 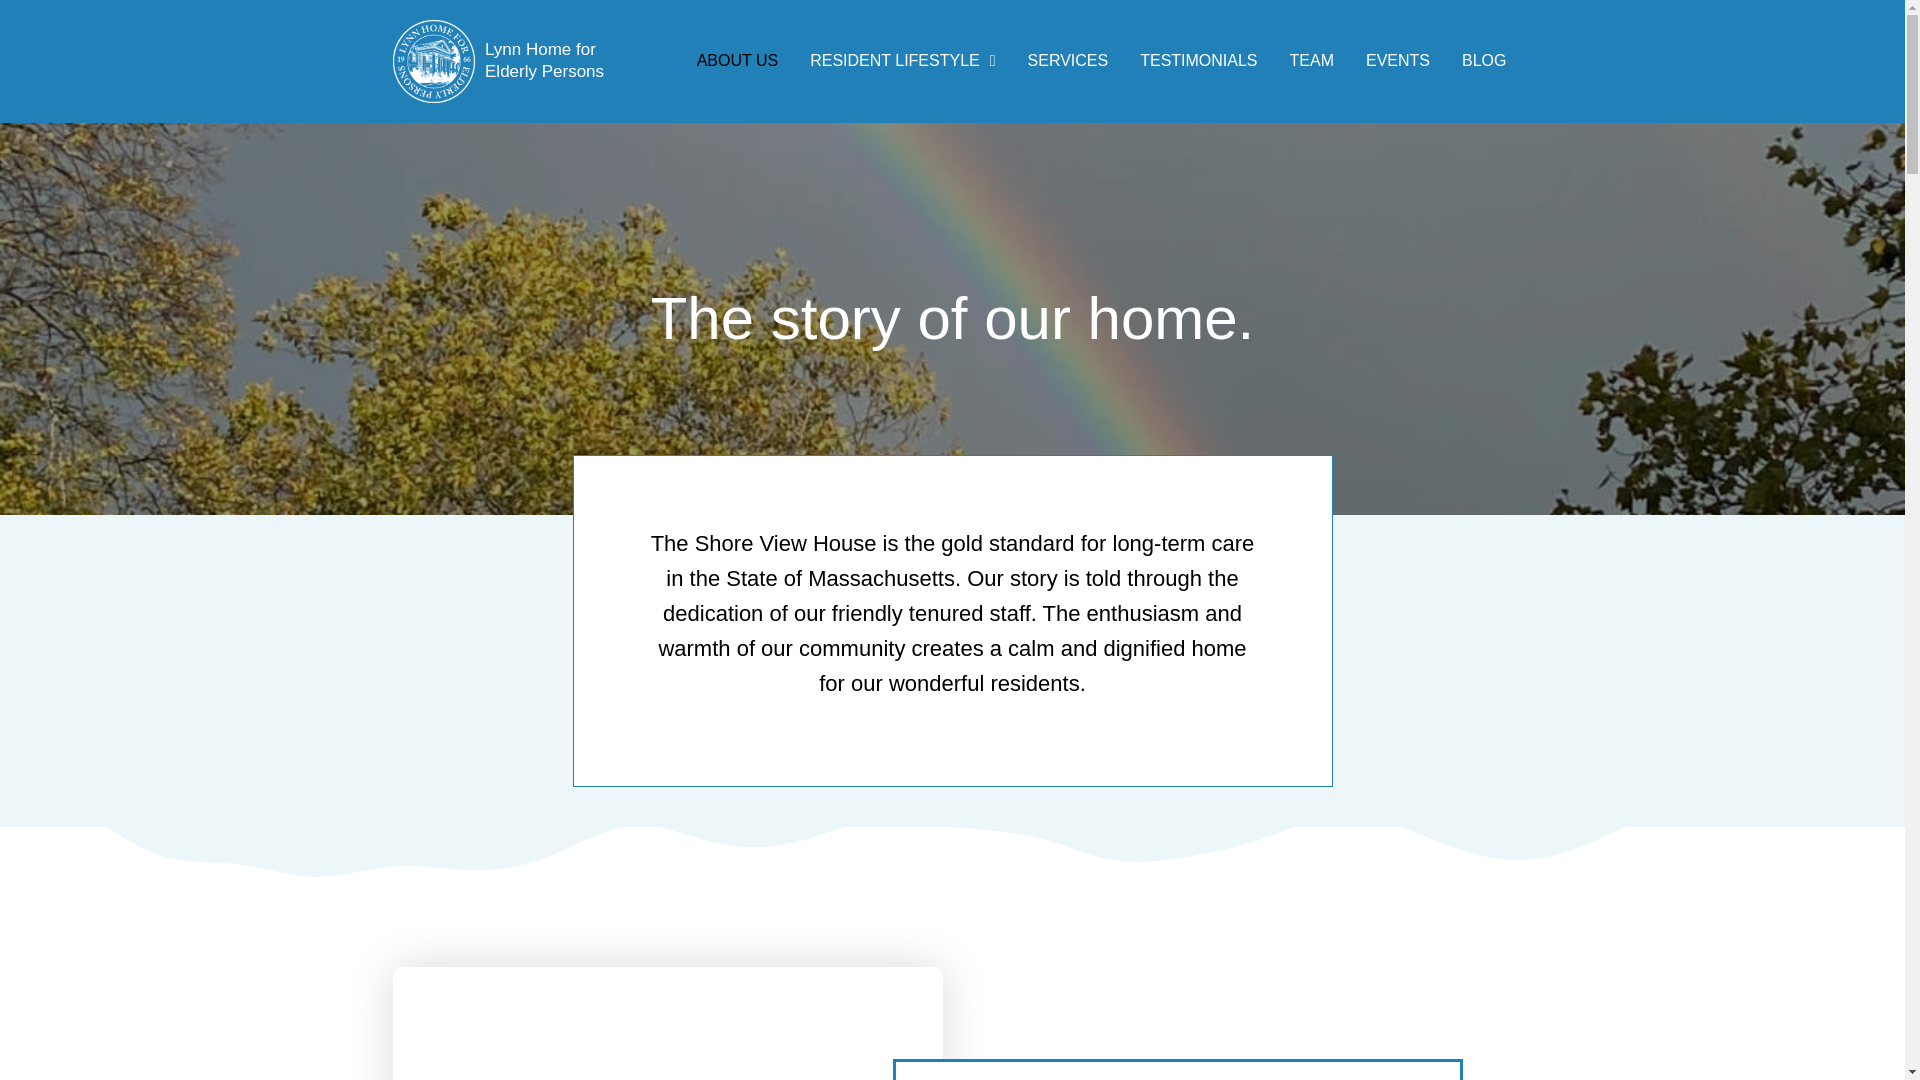 What do you see at coordinates (1484, 61) in the screenshot?
I see `BLOG` at bounding box center [1484, 61].